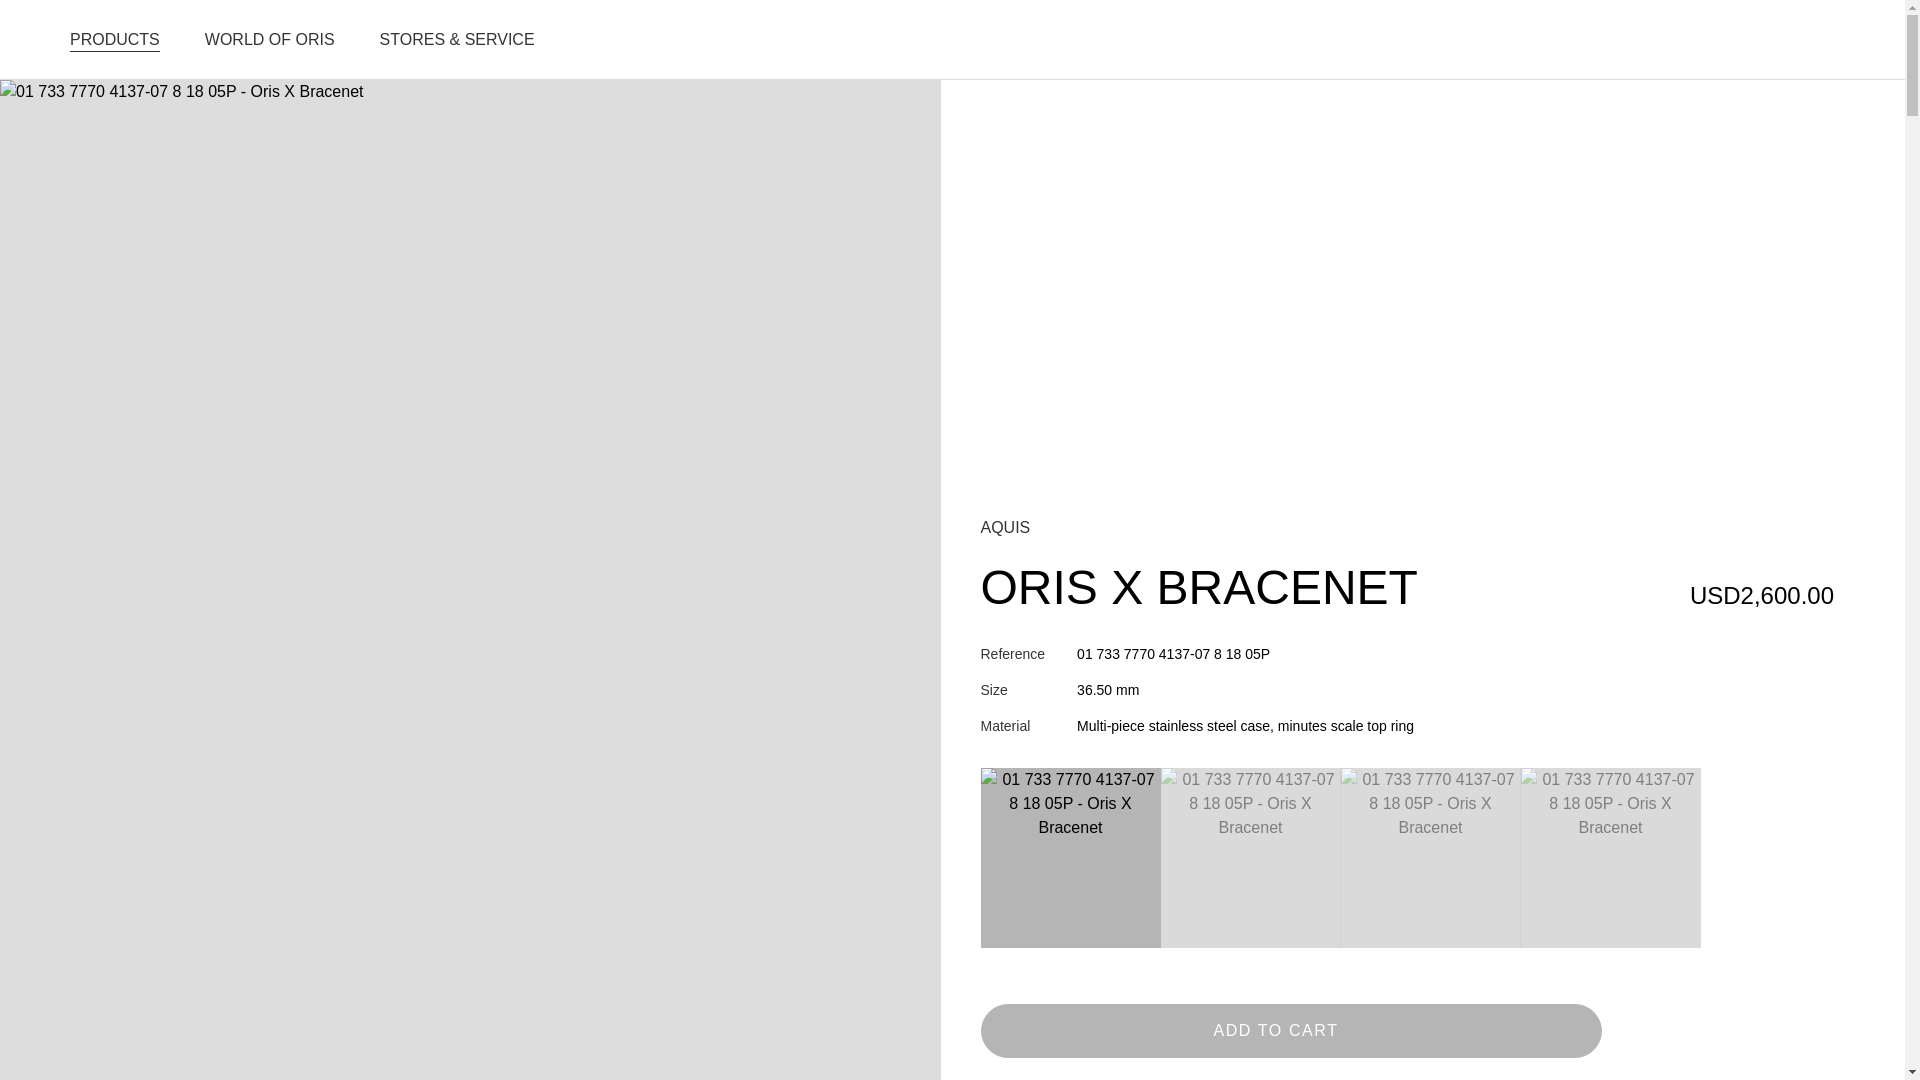 This screenshot has width=1920, height=1080. Describe the element at coordinates (1694, 40) in the screenshot. I see `Watch Finder` at that location.